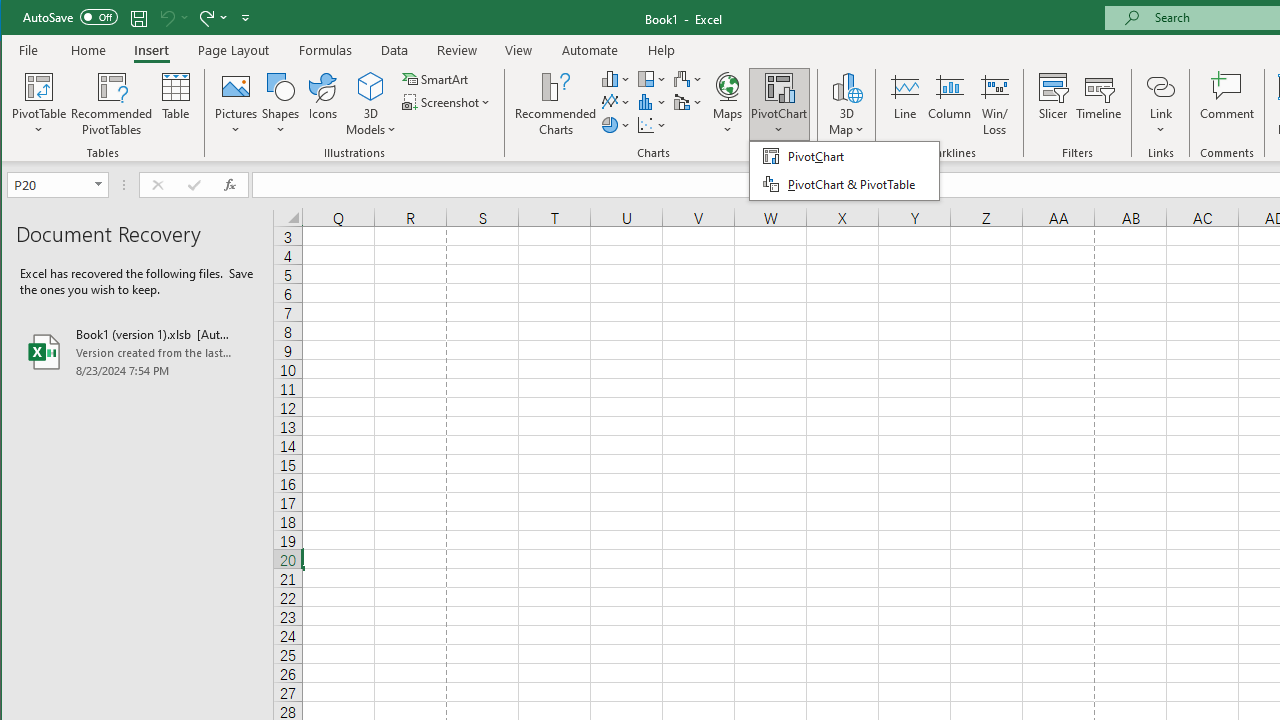 The height and width of the screenshot is (720, 1280). Describe the element at coordinates (779, 86) in the screenshot. I see `PivotChart` at that location.